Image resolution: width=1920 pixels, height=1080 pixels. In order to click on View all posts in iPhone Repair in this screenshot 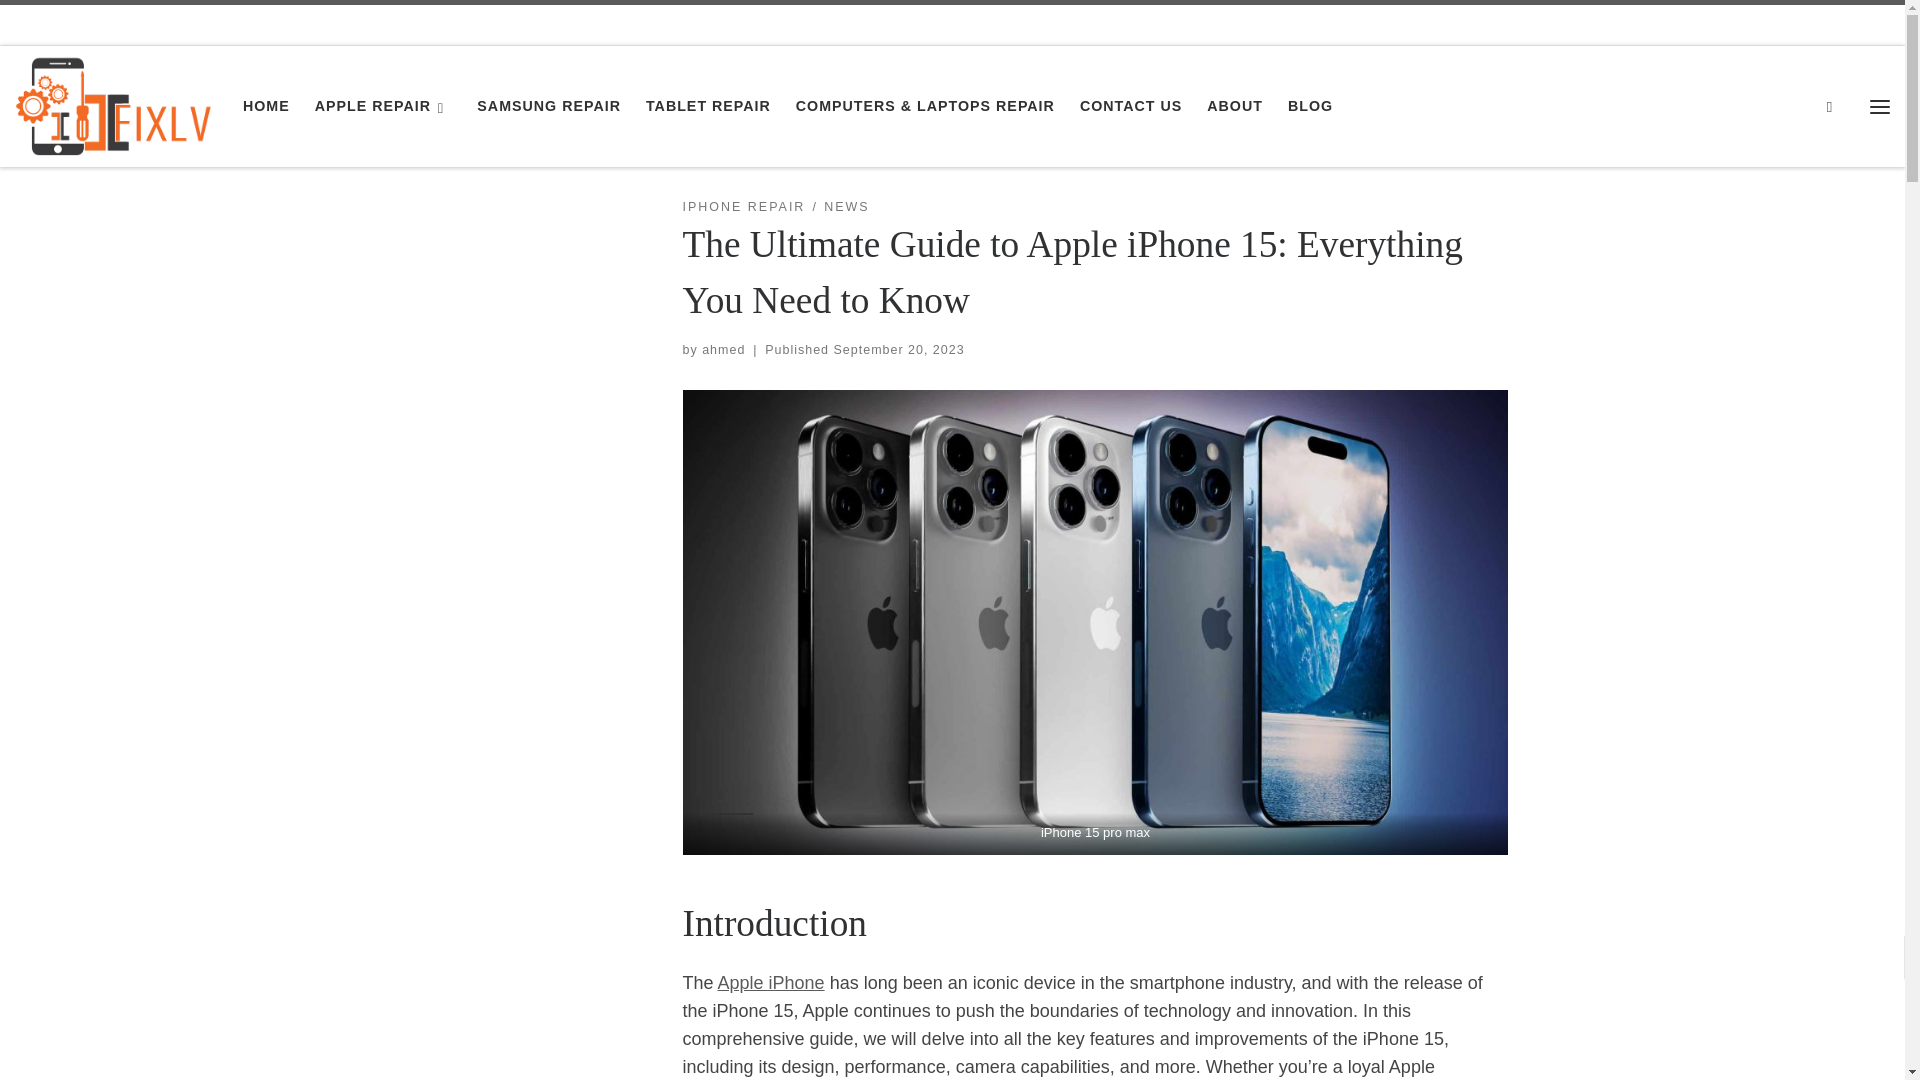, I will do `click(742, 207)`.